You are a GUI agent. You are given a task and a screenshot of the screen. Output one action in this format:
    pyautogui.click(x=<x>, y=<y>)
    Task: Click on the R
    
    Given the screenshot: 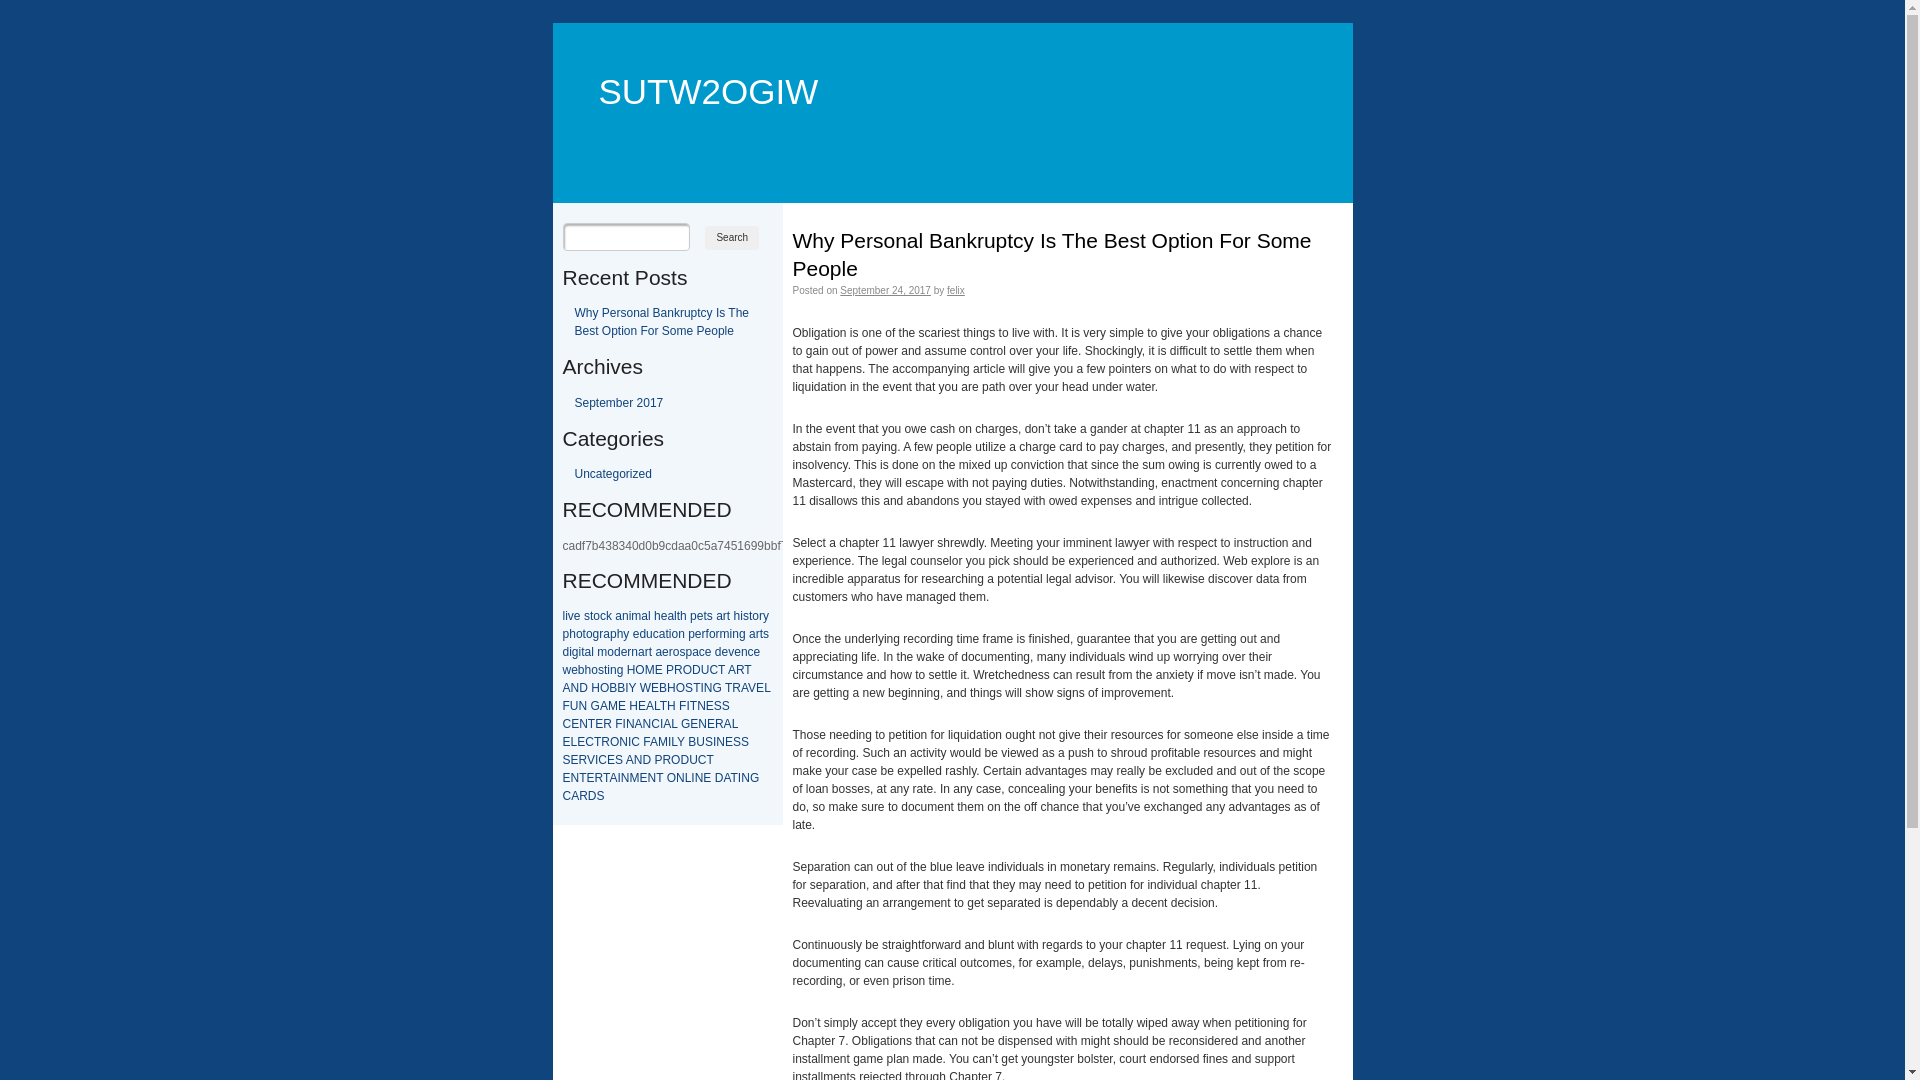 What is the action you would take?
    pyautogui.click(x=736, y=688)
    